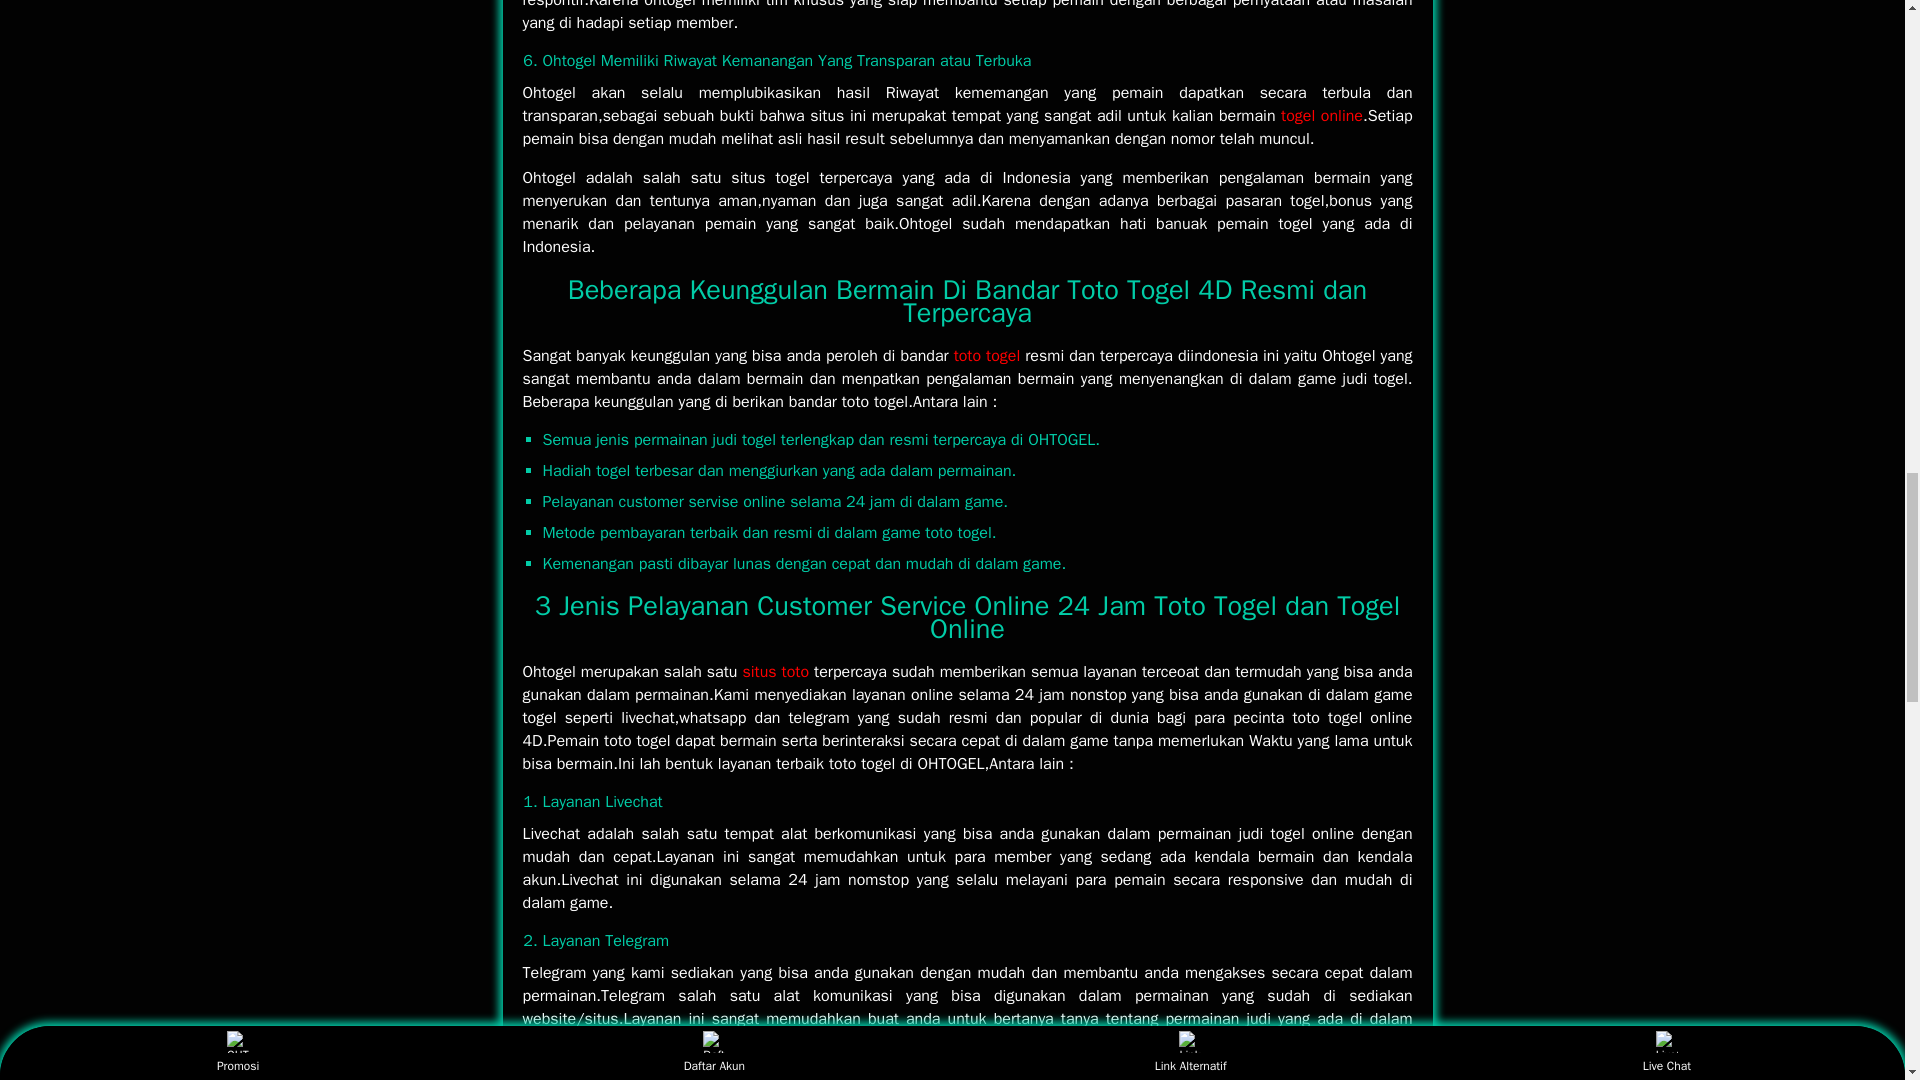 The width and height of the screenshot is (1920, 1080). I want to click on OHTOGEL, so click(774, 672).